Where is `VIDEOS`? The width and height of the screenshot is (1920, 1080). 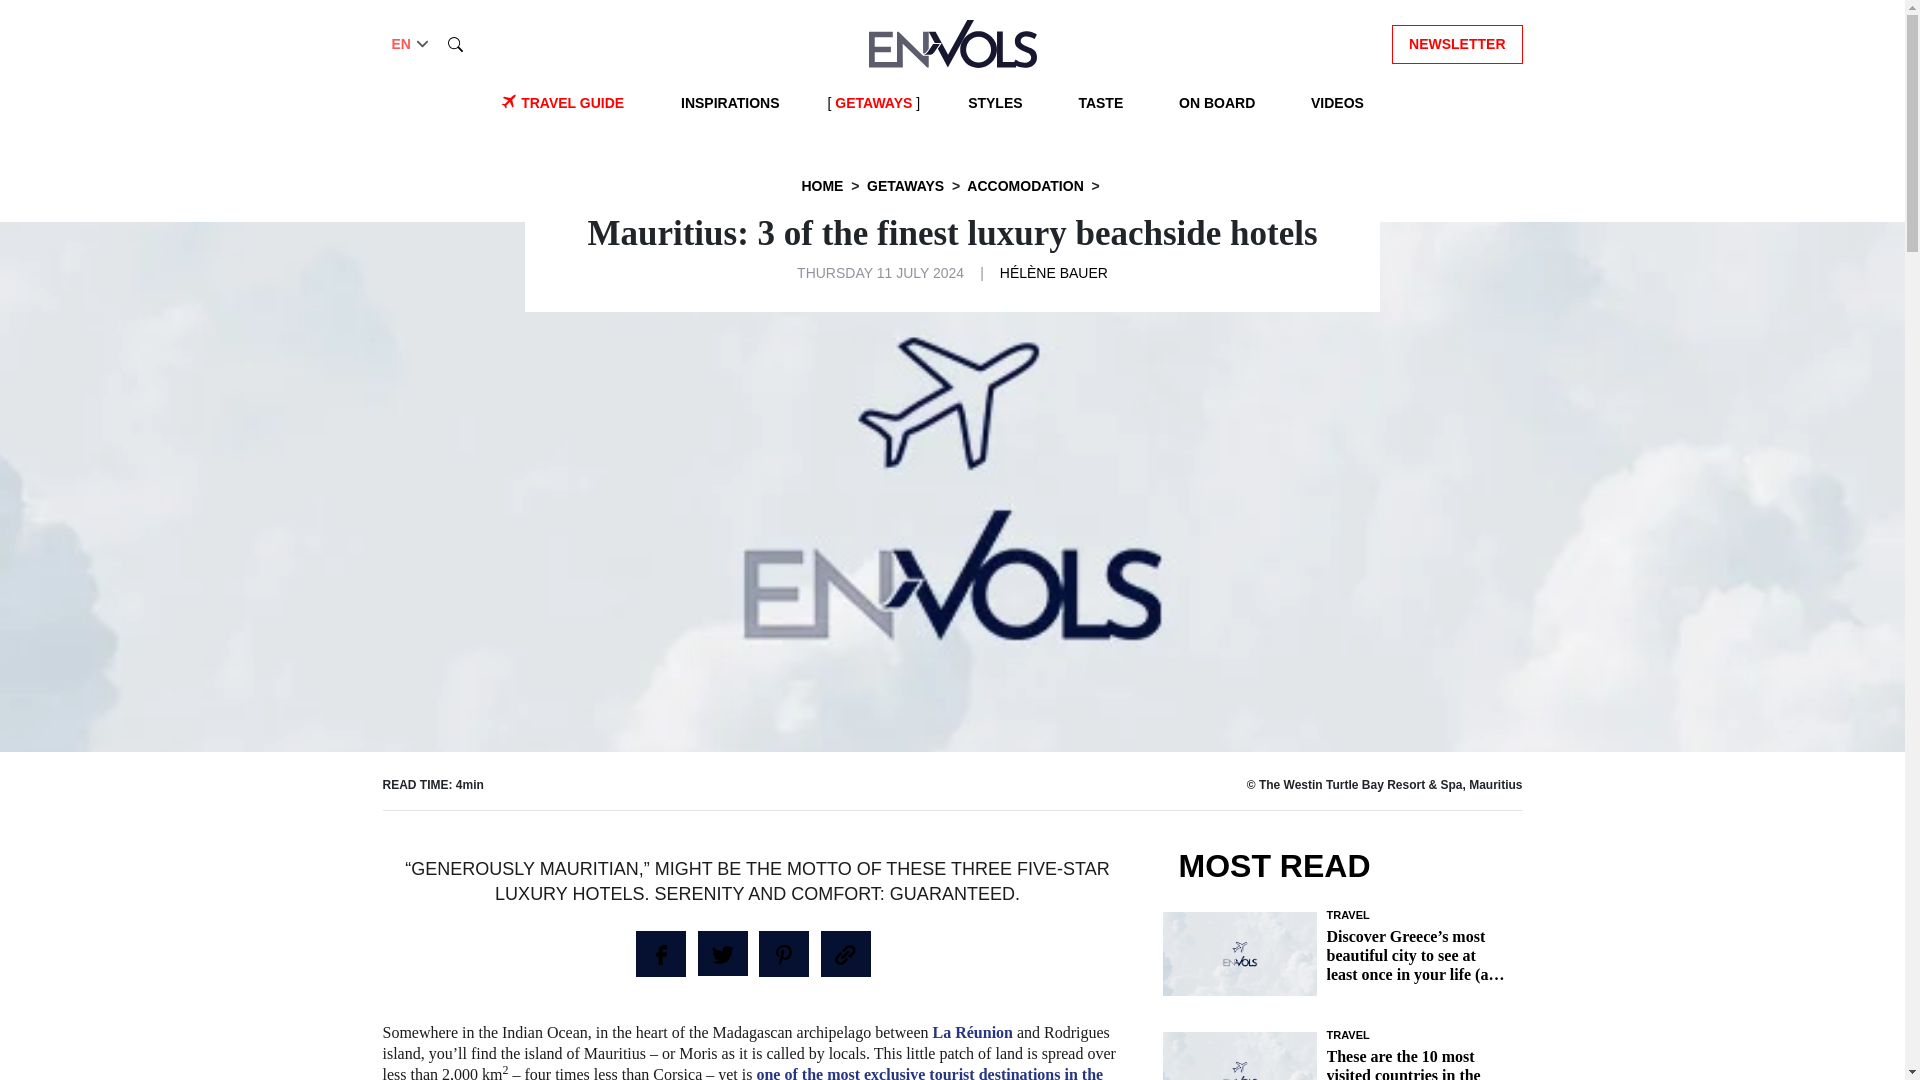
VIDEOS is located at coordinates (1338, 103).